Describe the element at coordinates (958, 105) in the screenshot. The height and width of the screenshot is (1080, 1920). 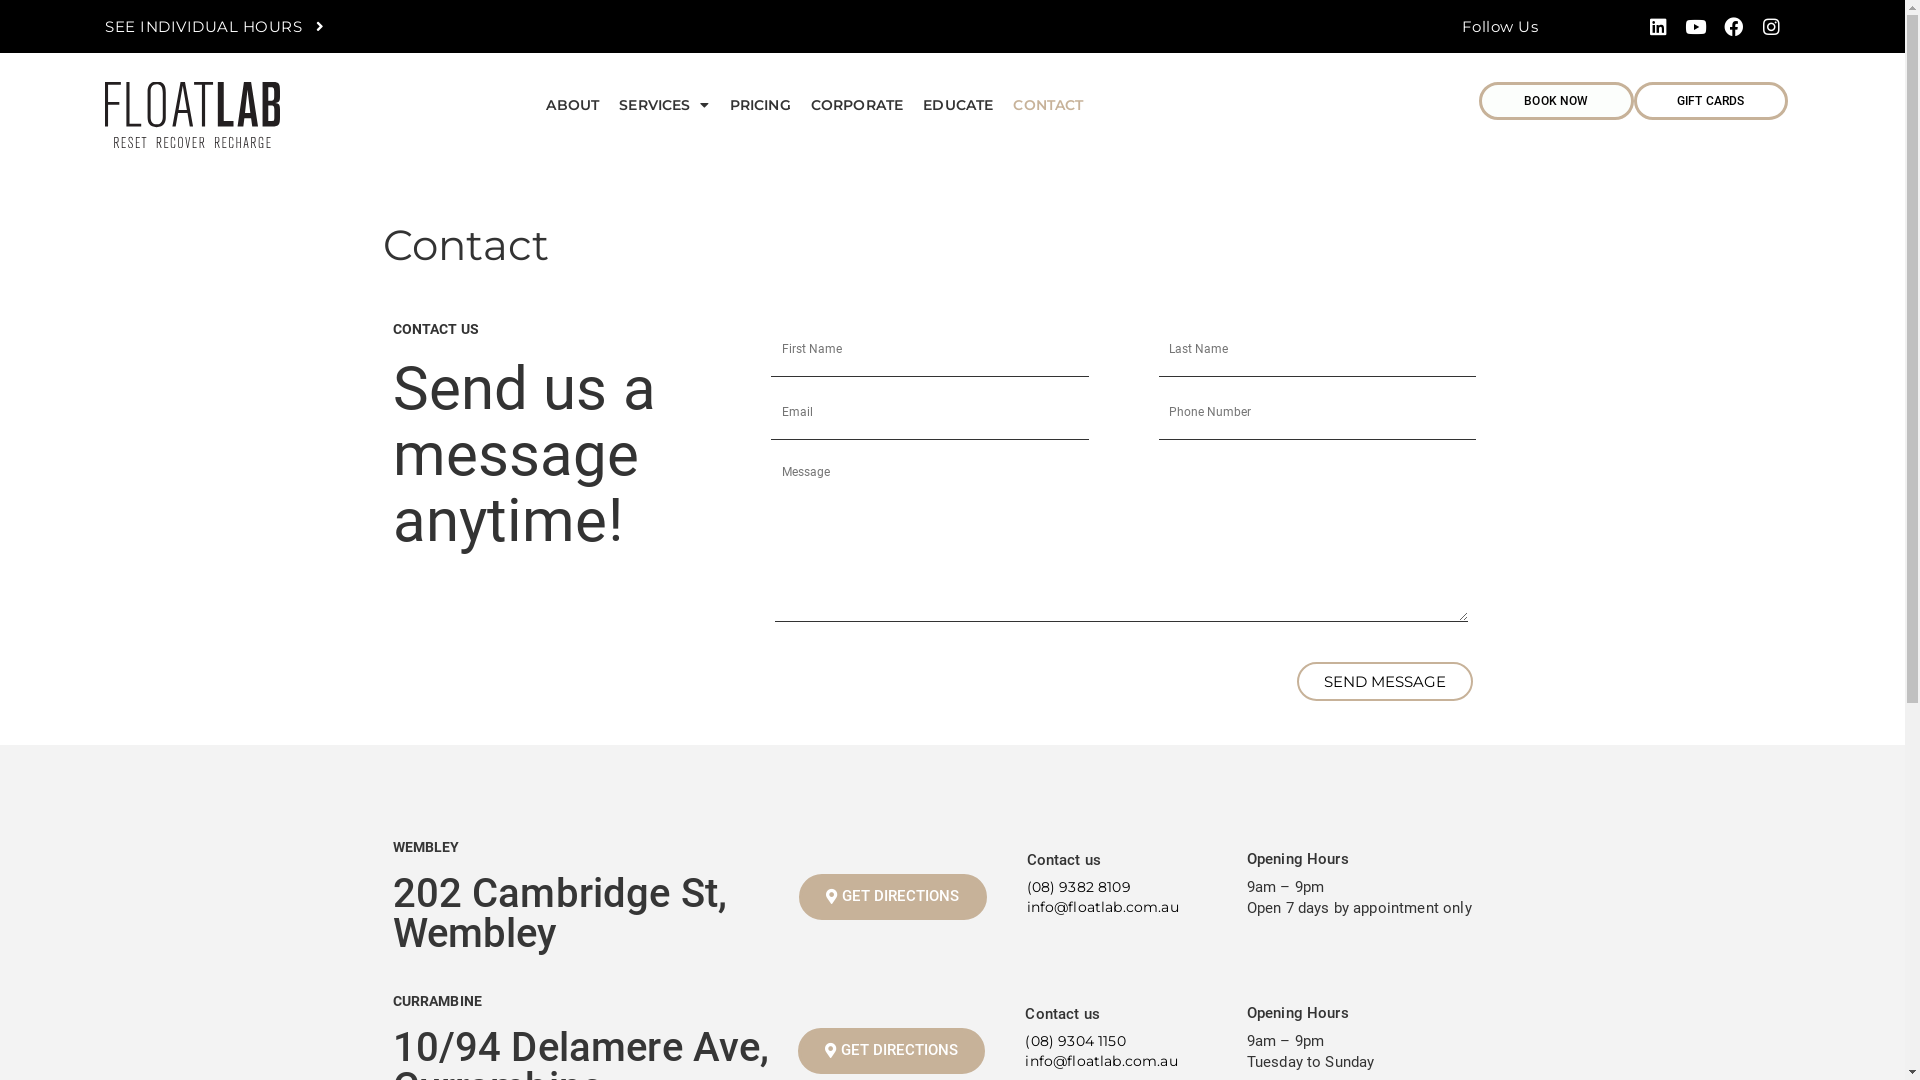
I see `EDUCATE` at that location.